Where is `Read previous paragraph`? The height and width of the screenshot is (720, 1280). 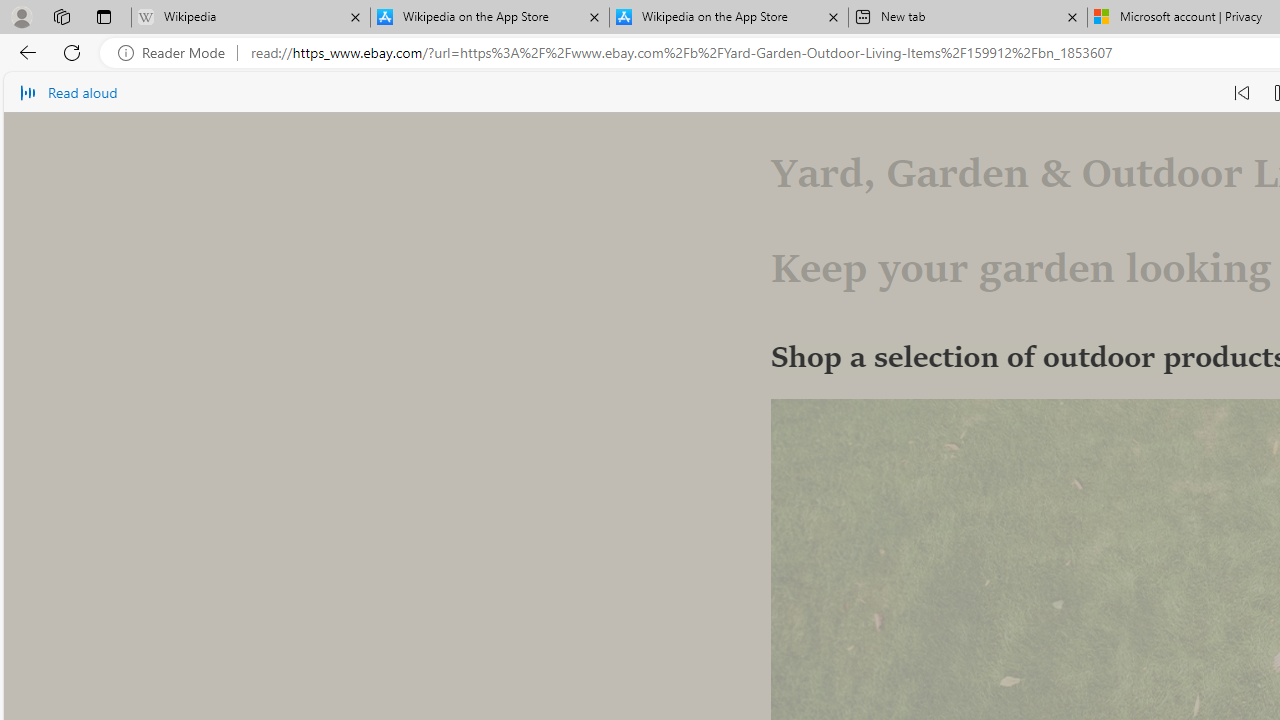
Read previous paragraph is located at coordinates (1242, 92).